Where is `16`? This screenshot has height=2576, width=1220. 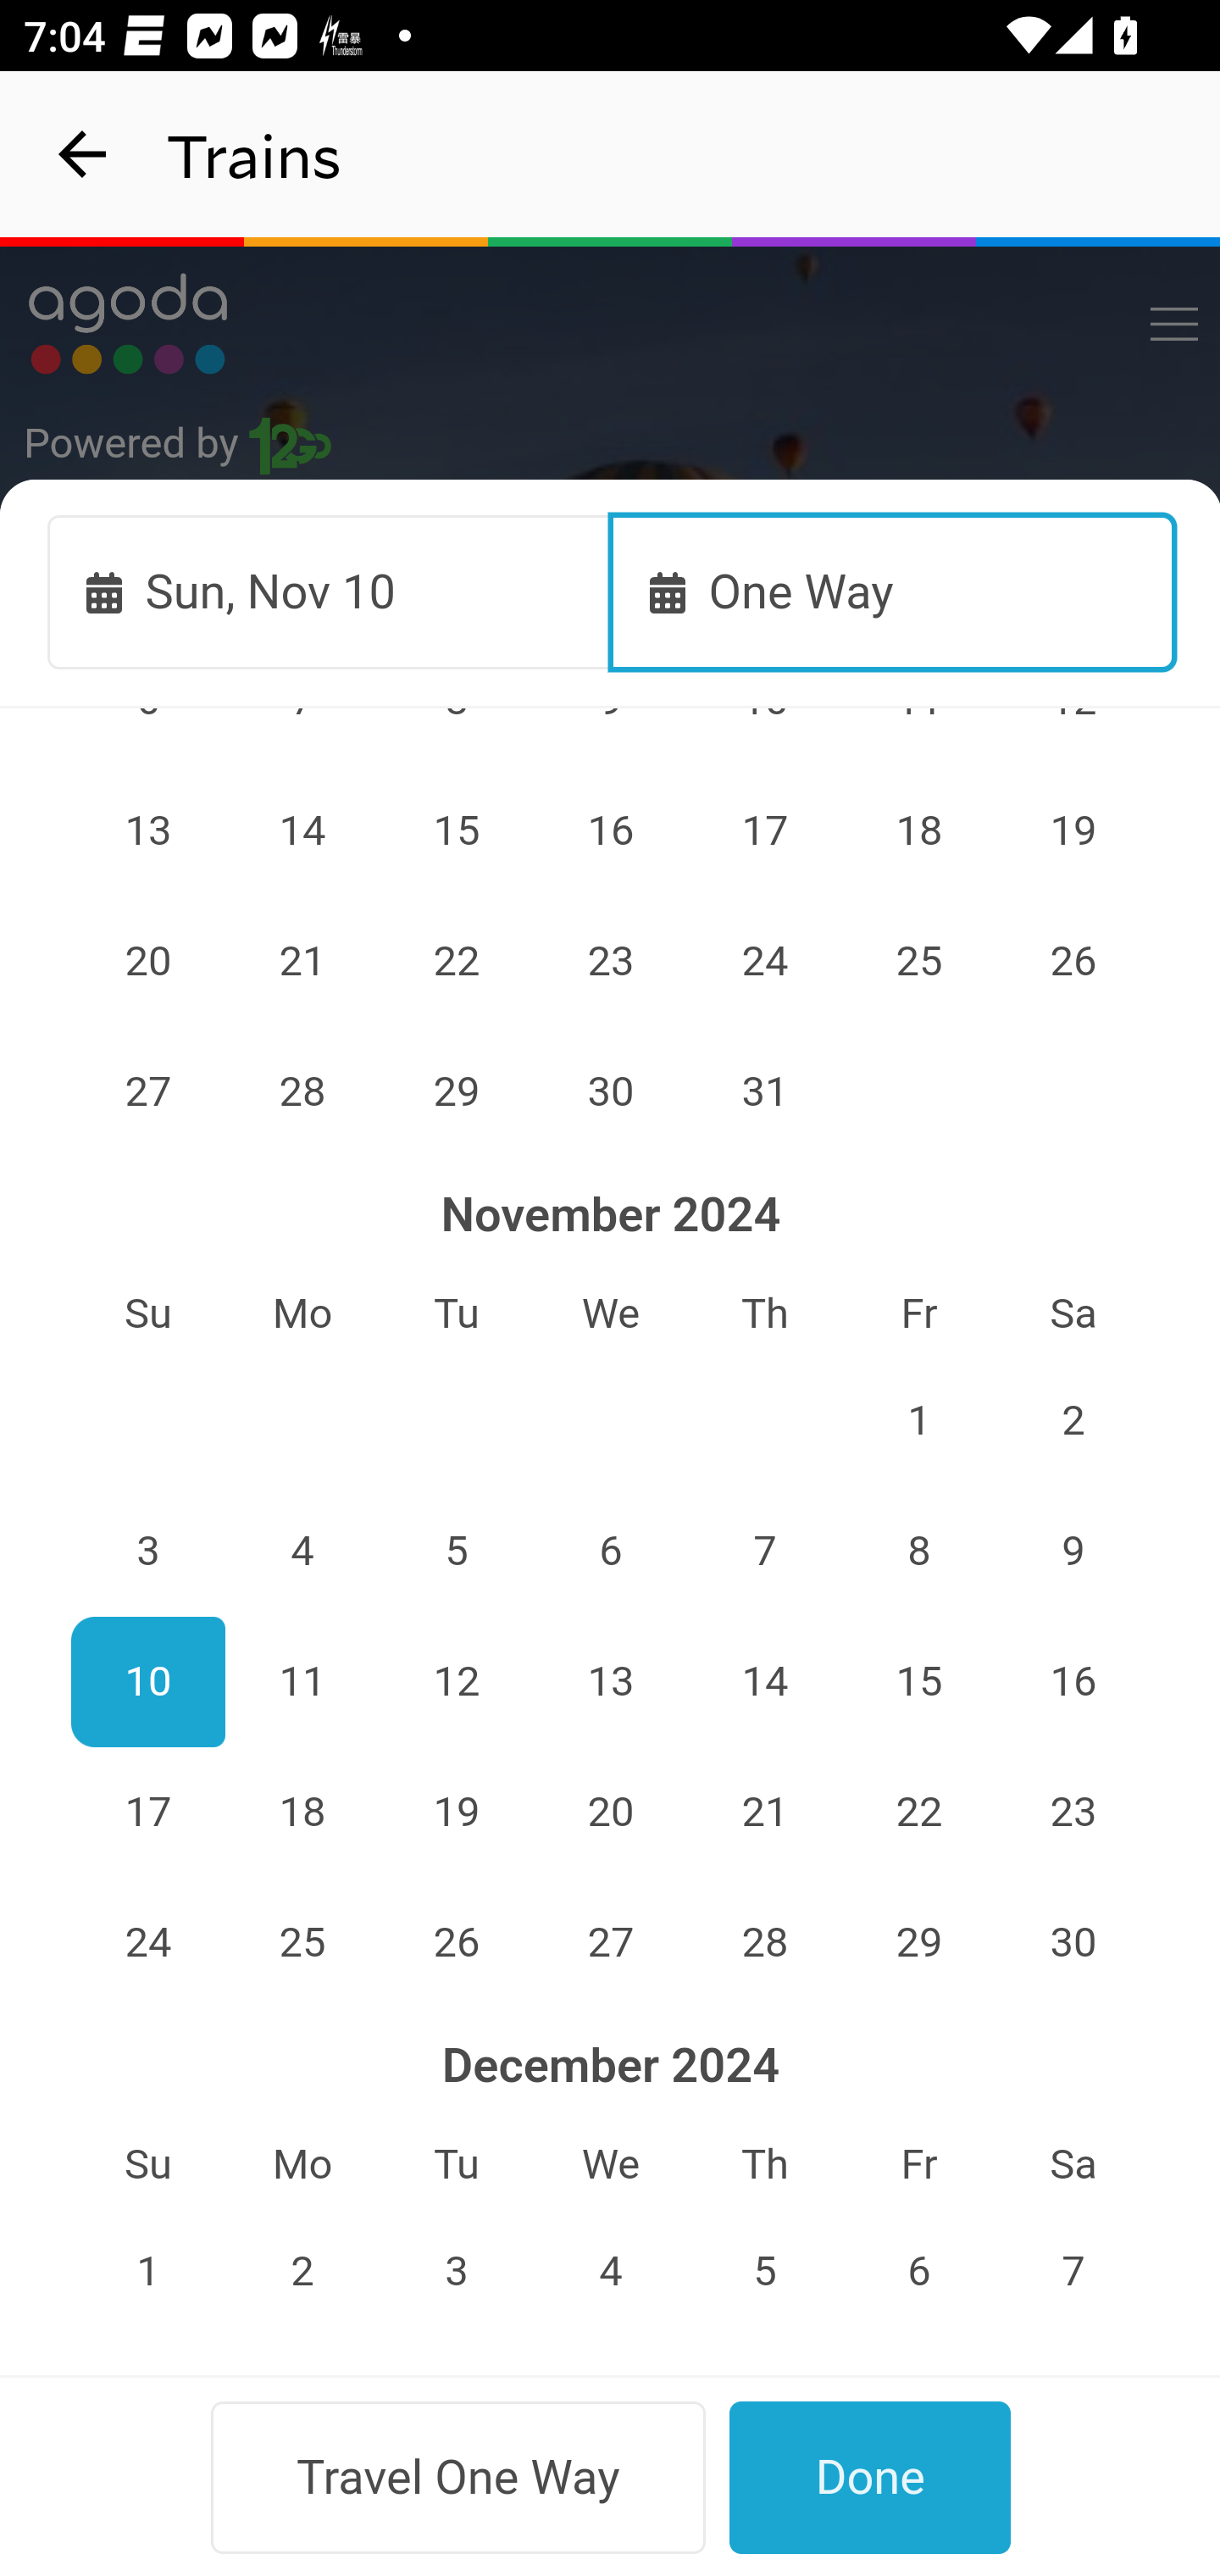
16 is located at coordinates (1074, 1681).